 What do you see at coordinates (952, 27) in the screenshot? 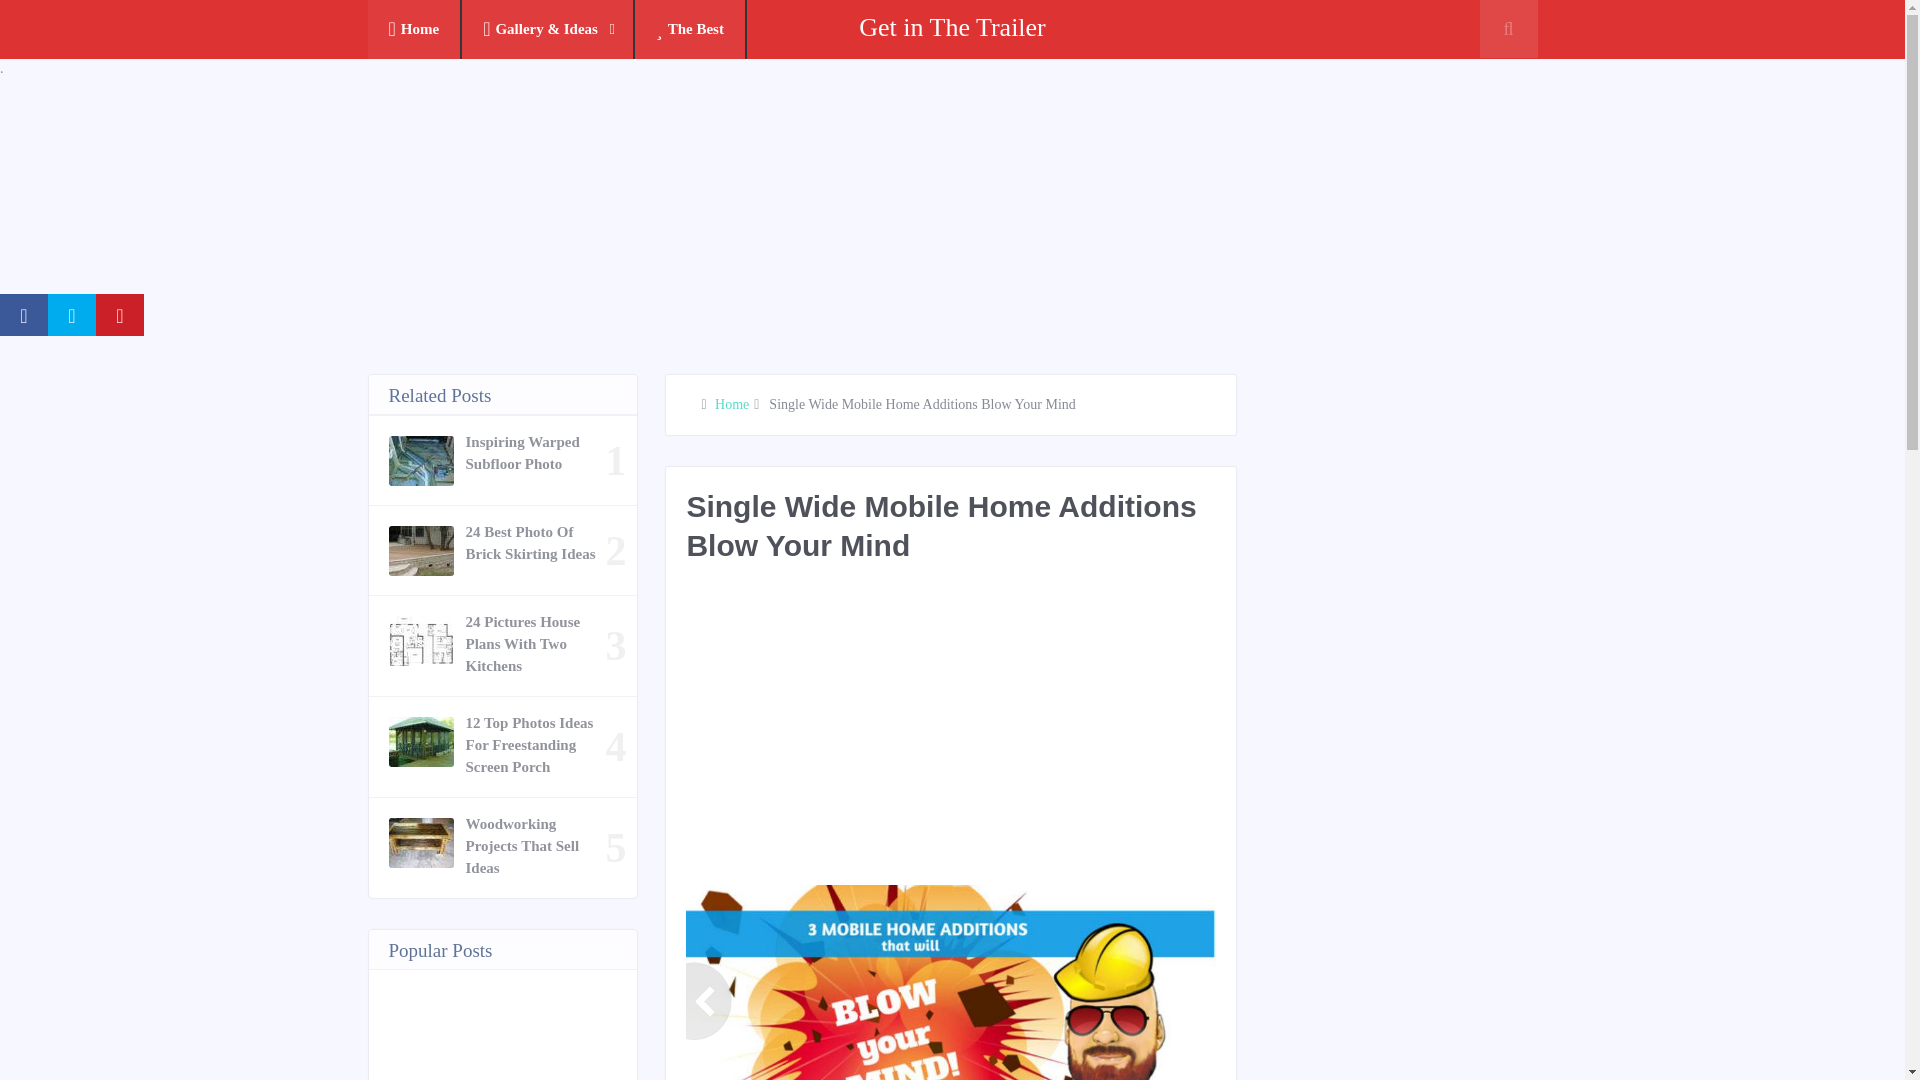
I see `Get in The Trailer` at bounding box center [952, 27].